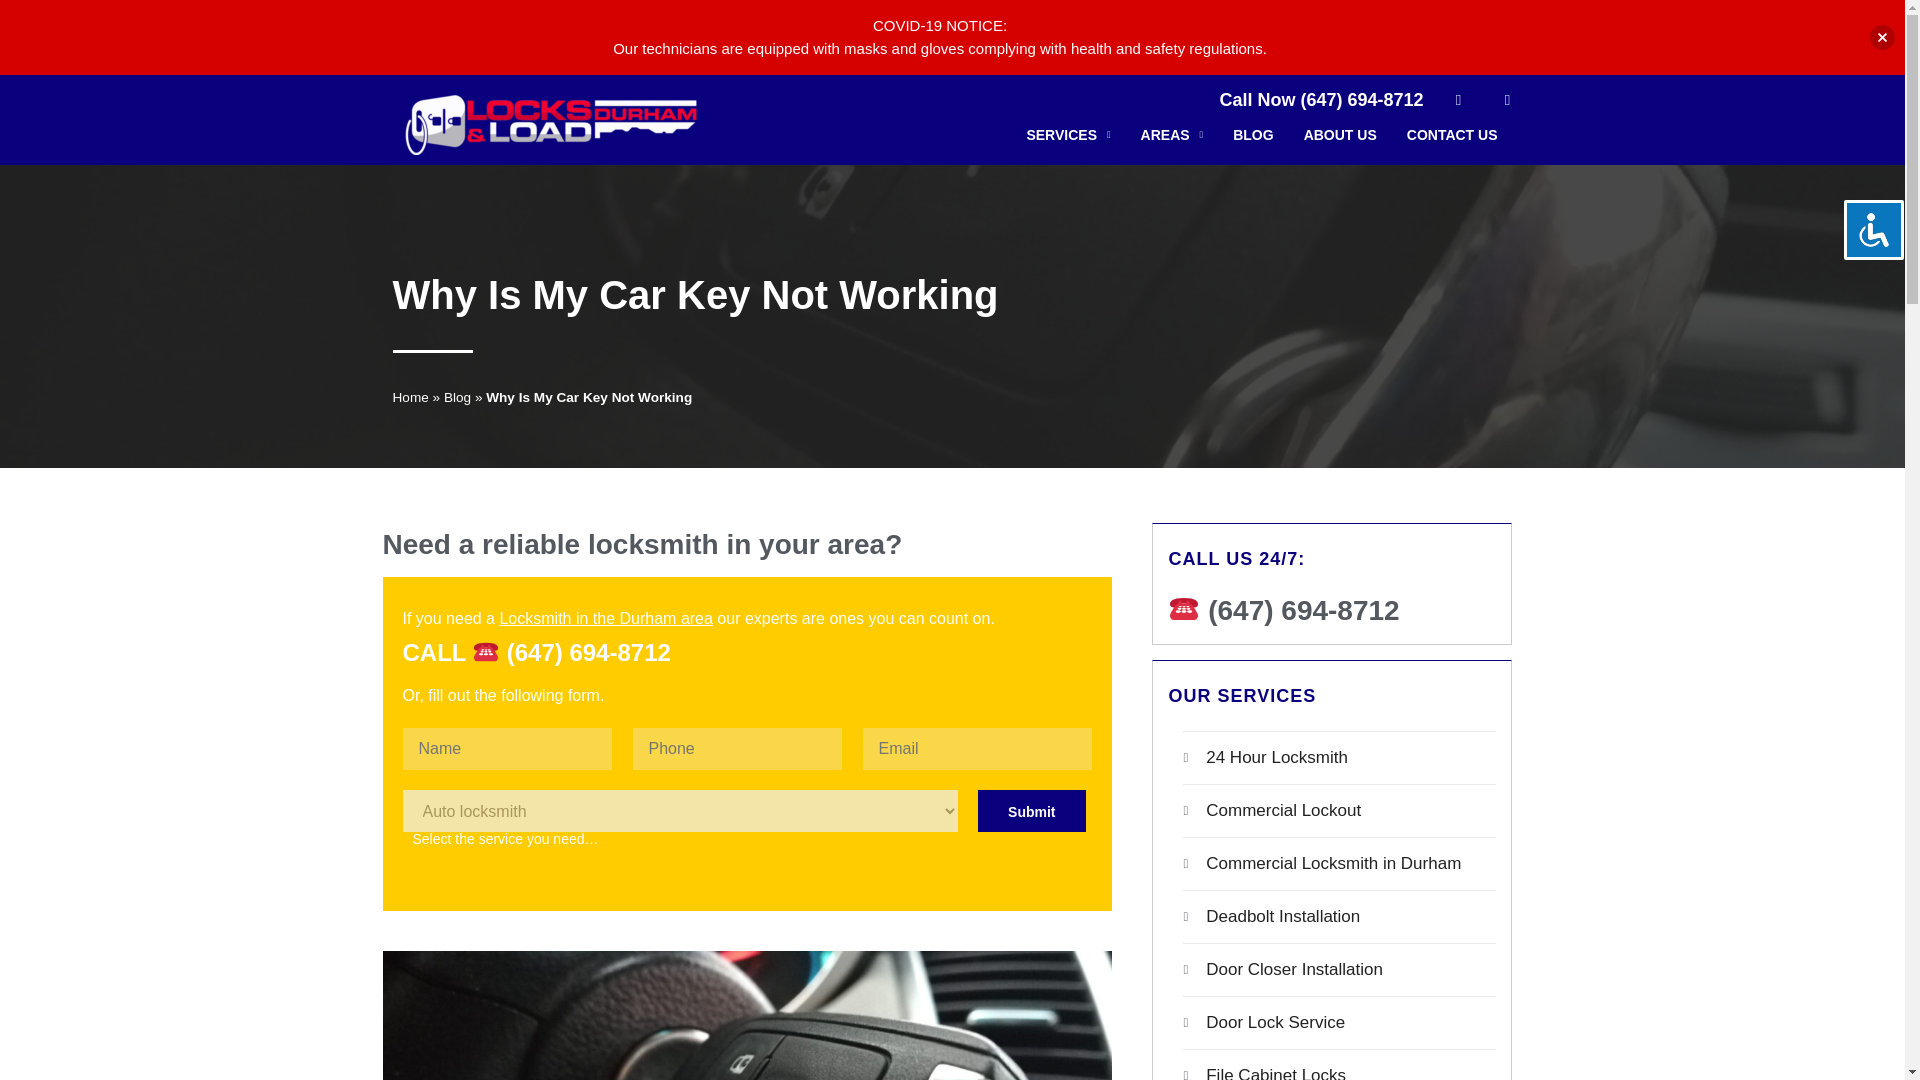  What do you see at coordinates (1068, 140) in the screenshot?
I see `SERVICES` at bounding box center [1068, 140].